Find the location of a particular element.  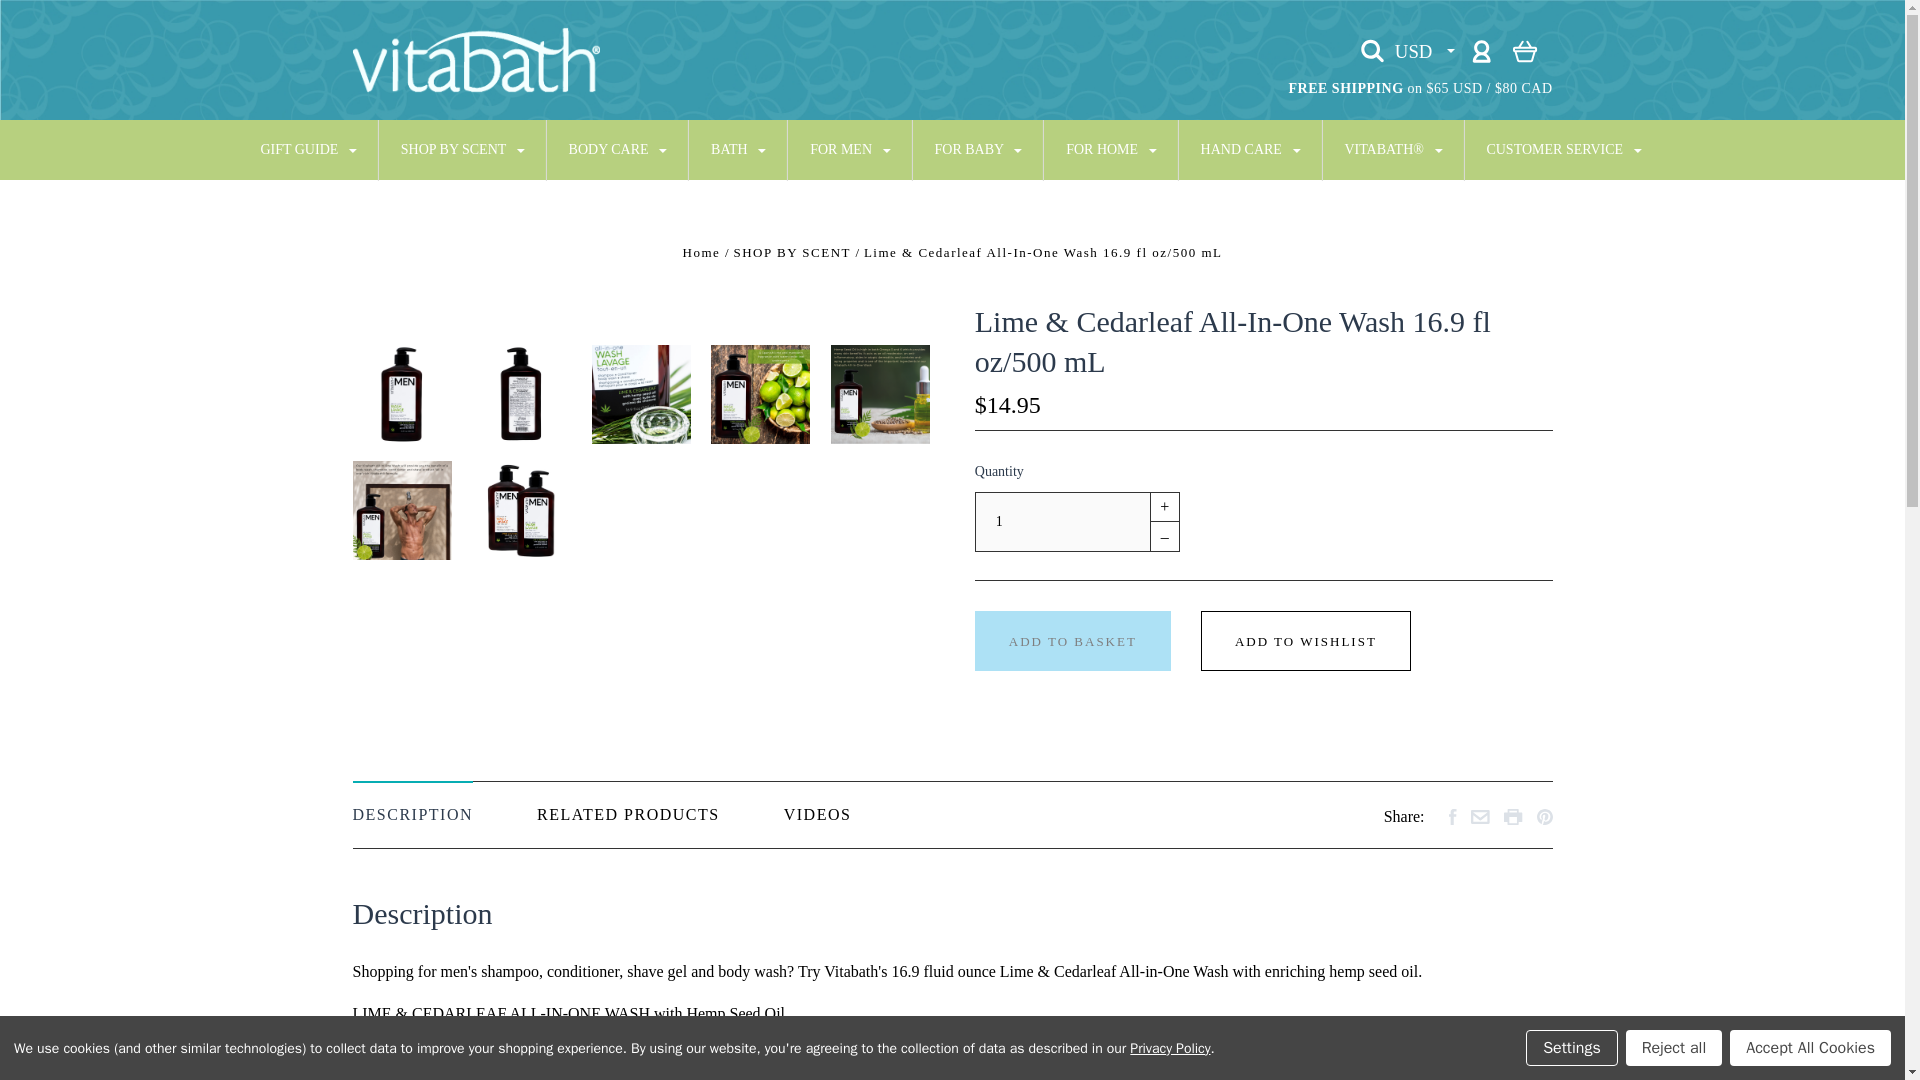

0 is located at coordinates (1524, 50).